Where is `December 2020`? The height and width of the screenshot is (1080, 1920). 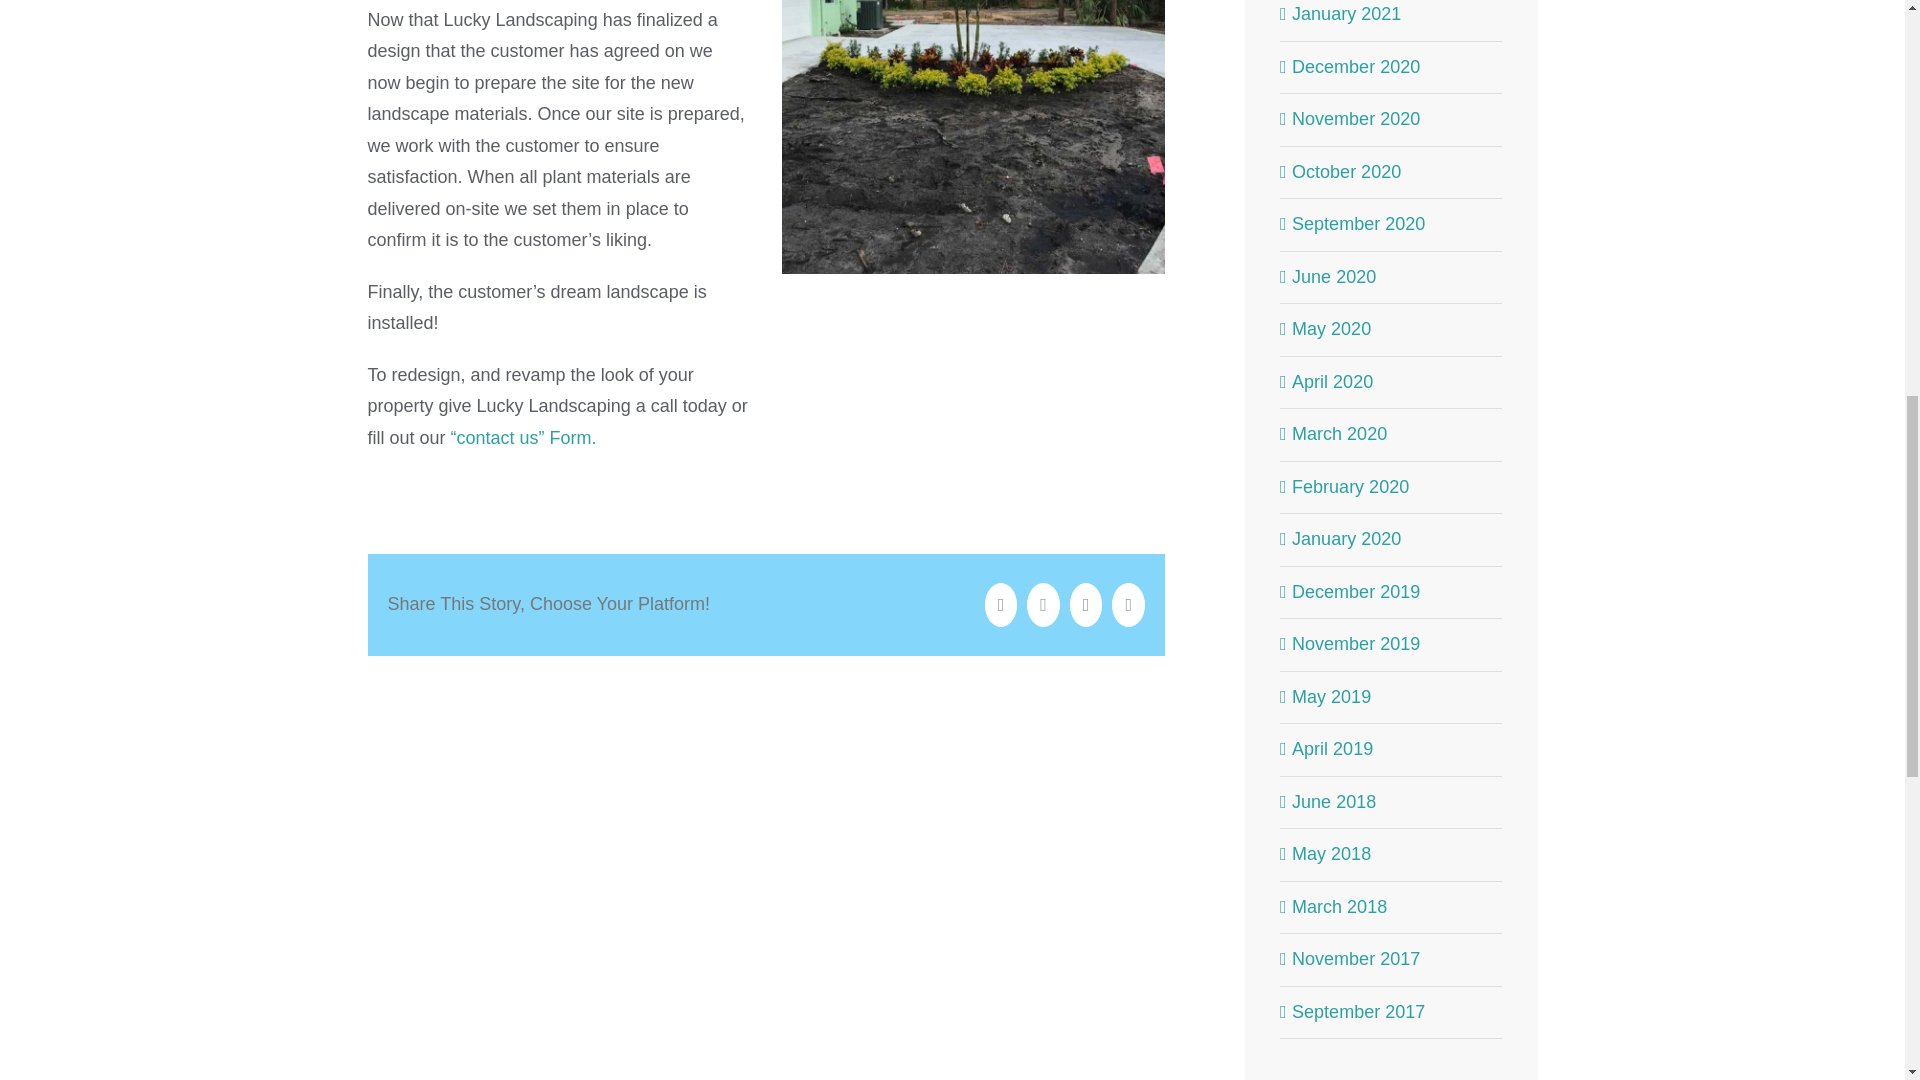 December 2020 is located at coordinates (1356, 66).